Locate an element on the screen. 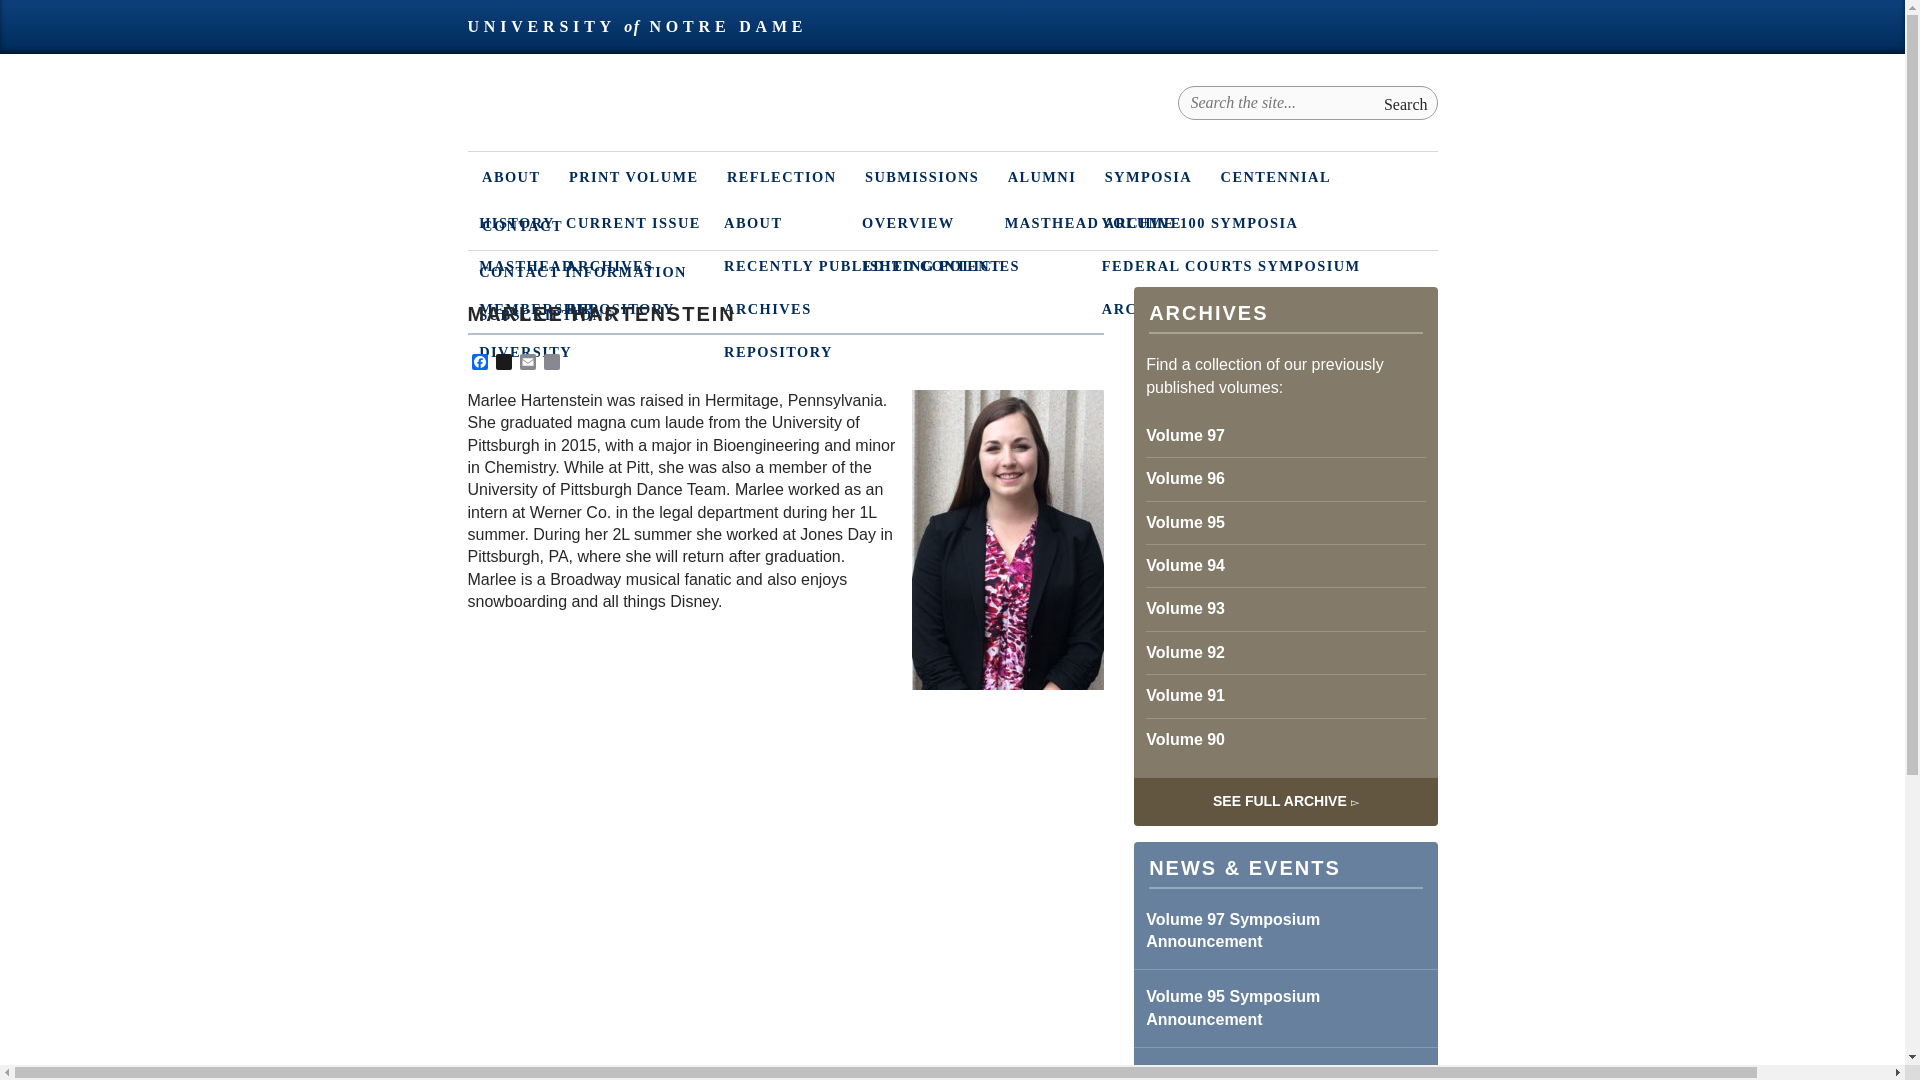 The width and height of the screenshot is (1920, 1080). DIVERSITY is located at coordinates (948, 352).